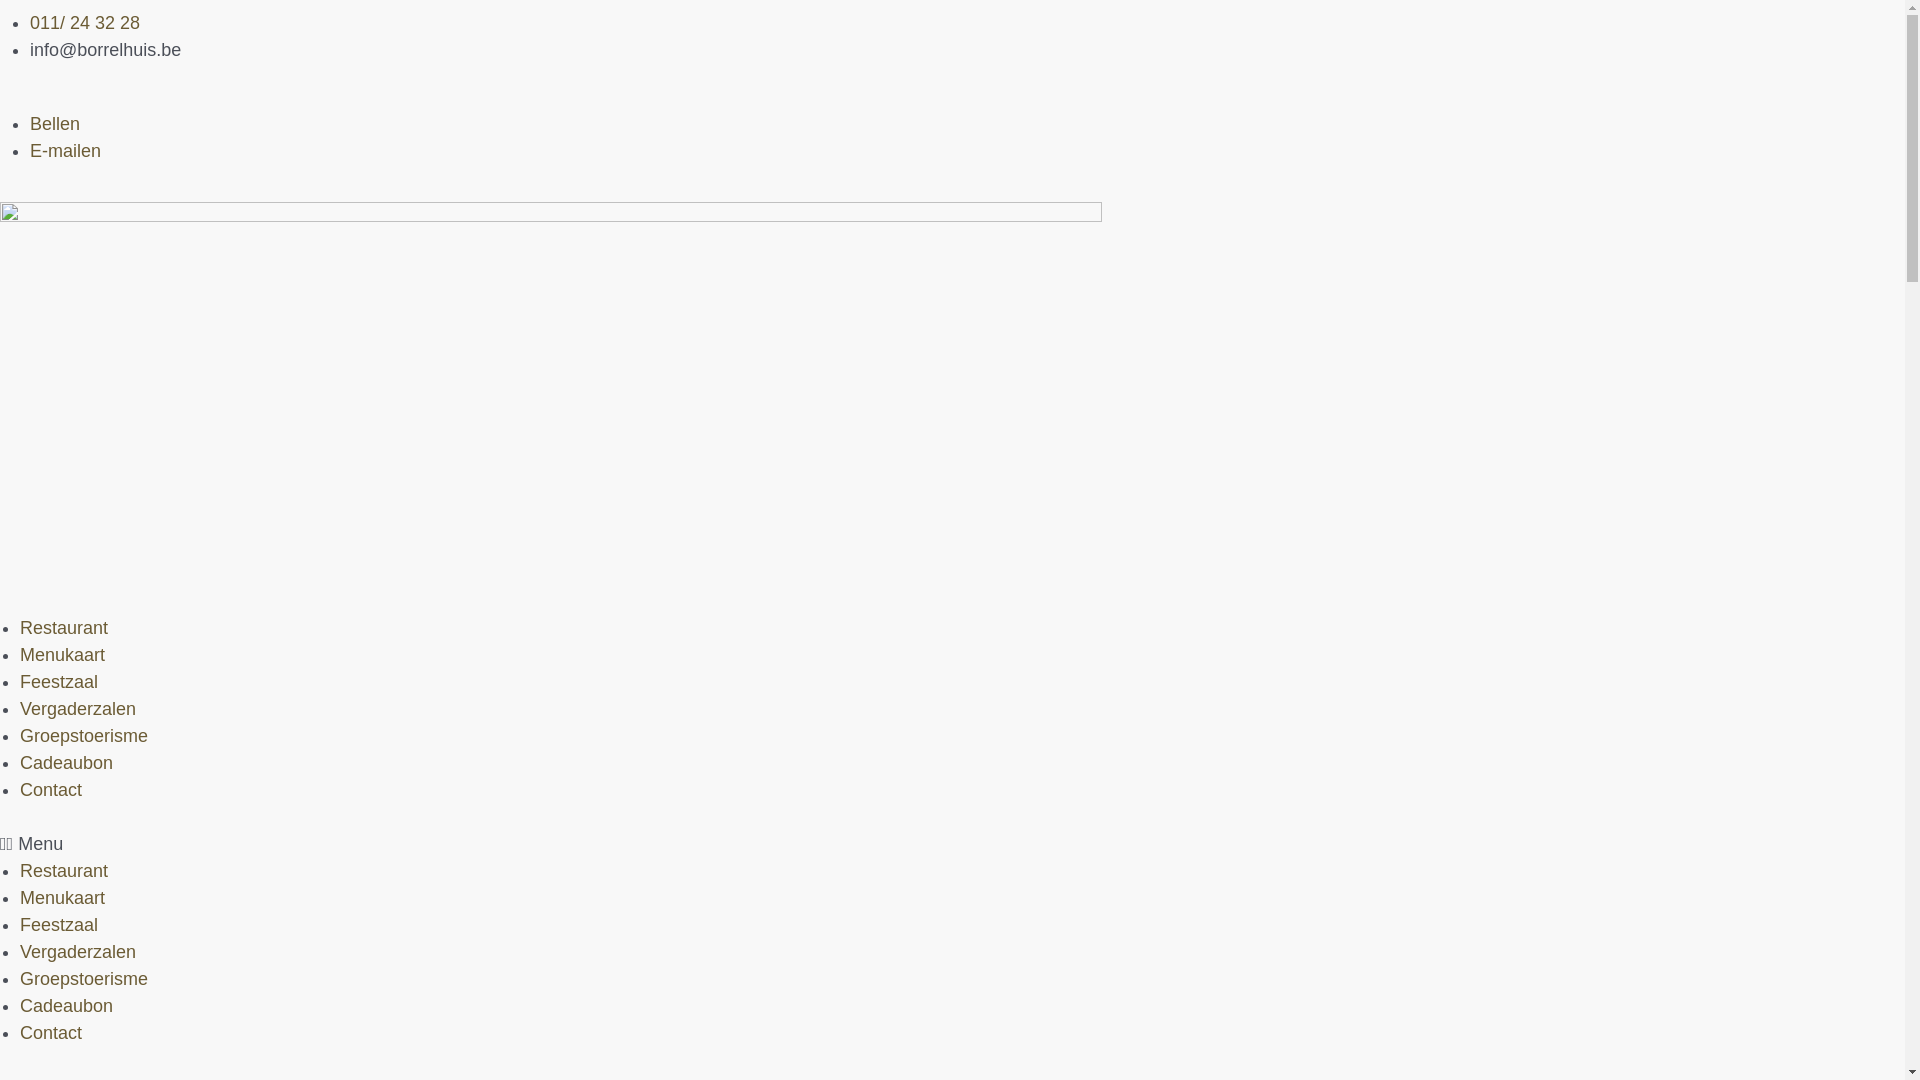 The image size is (1920, 1080). Describe the element at coordinates (59, 682) in the screenshot. I see `Feestzaal` at that location.